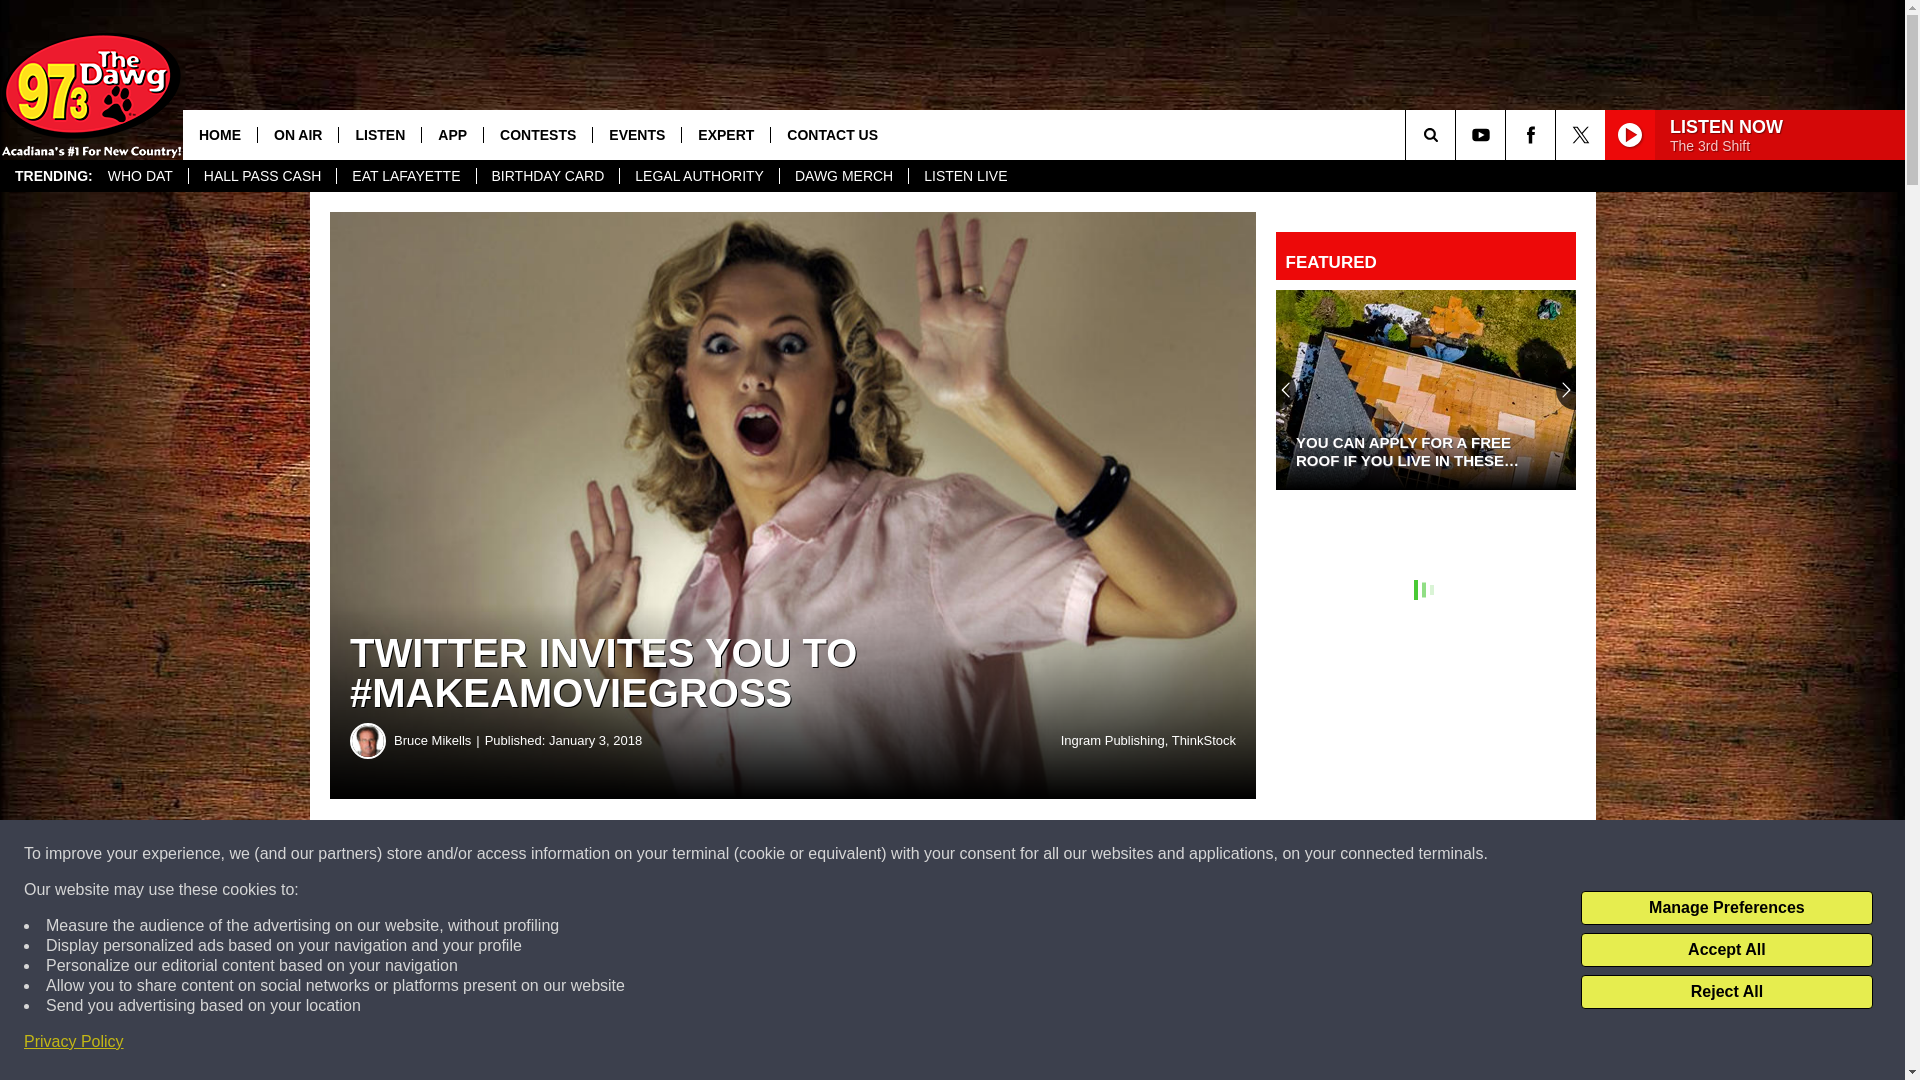 This screenshot has width=1920, height=1080. Describe the element at coordinates (452, 134) in the screenshot. I see `APP` at that location.